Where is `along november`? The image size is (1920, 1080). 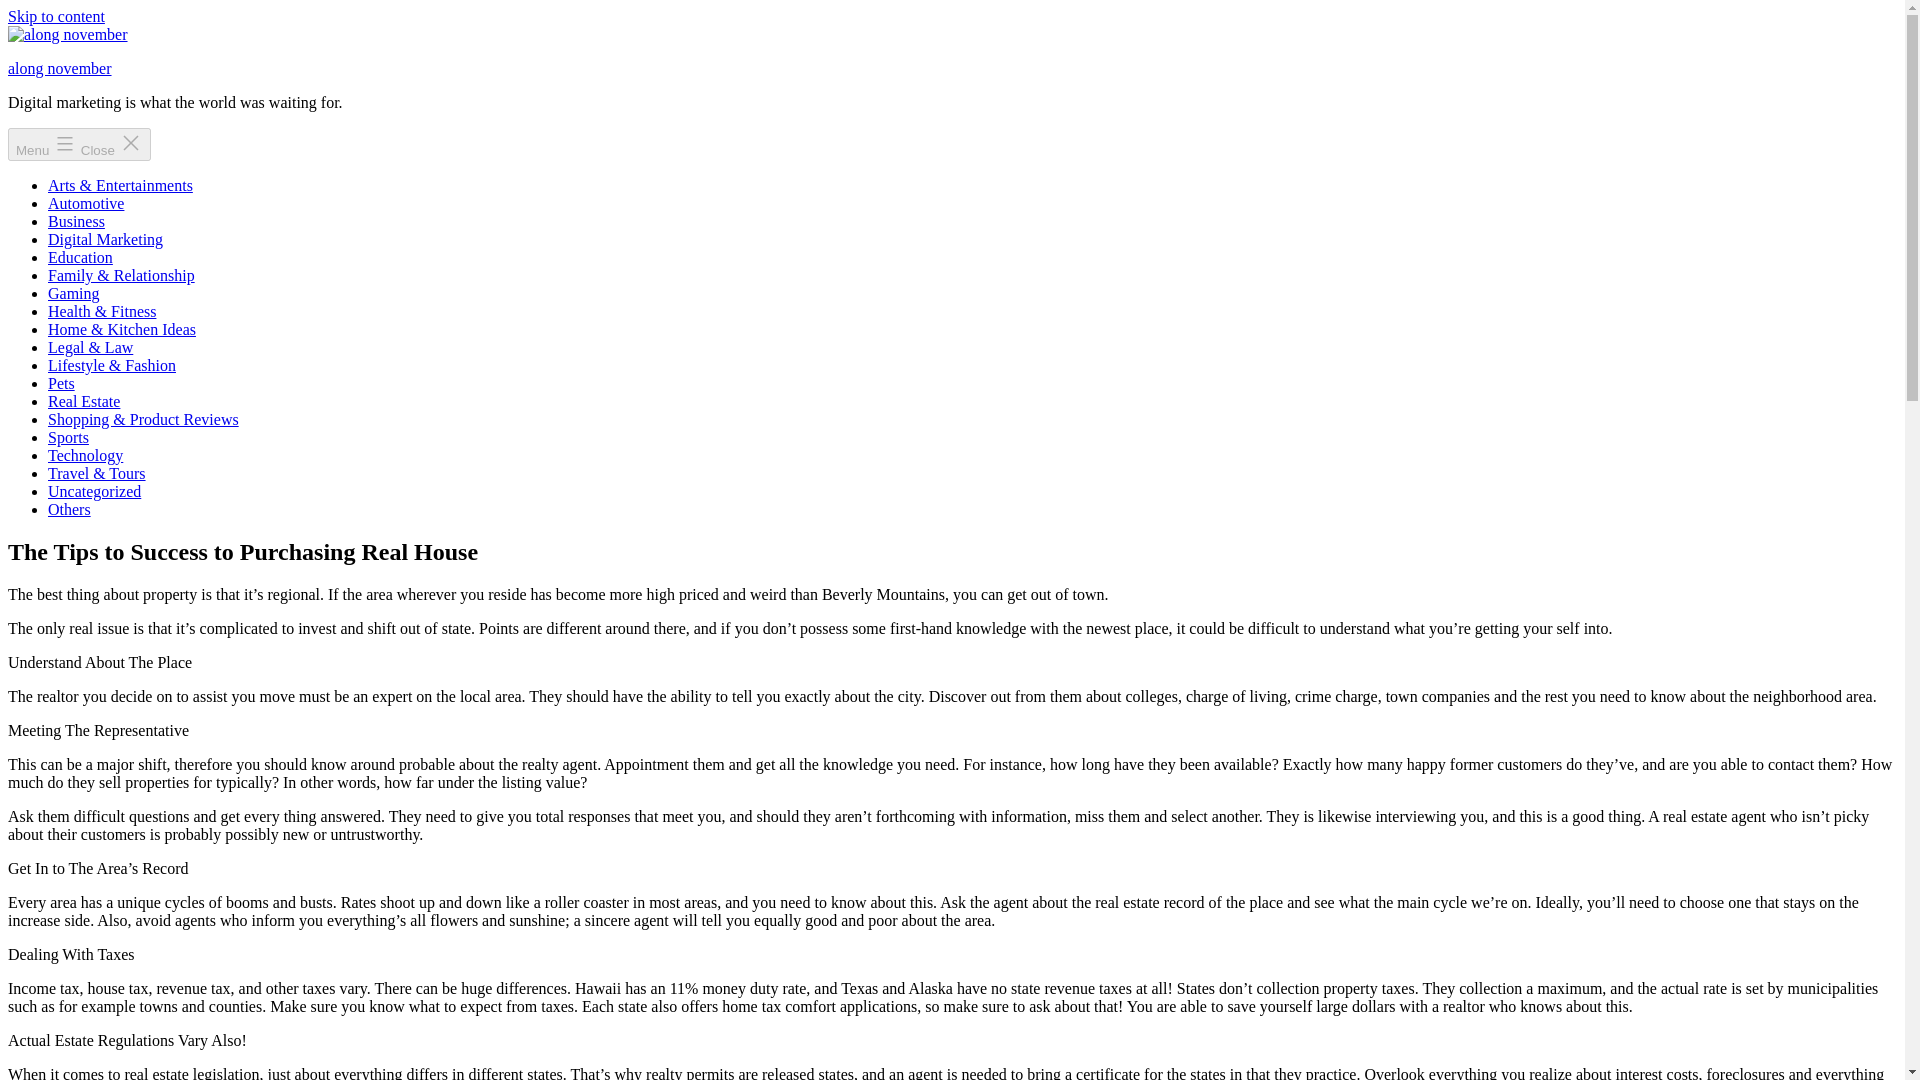 along november is located at coordinates (59, 68).